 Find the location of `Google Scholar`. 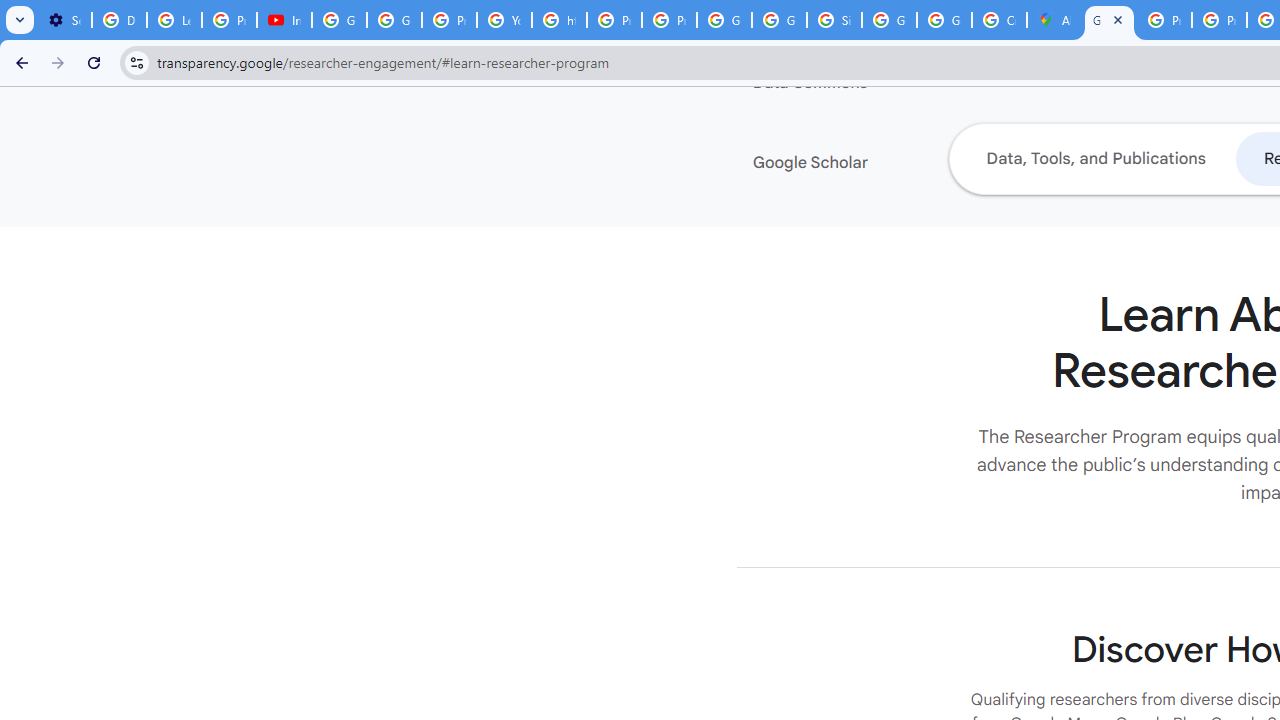

Google Scholar is located at coordinates (874, 163).